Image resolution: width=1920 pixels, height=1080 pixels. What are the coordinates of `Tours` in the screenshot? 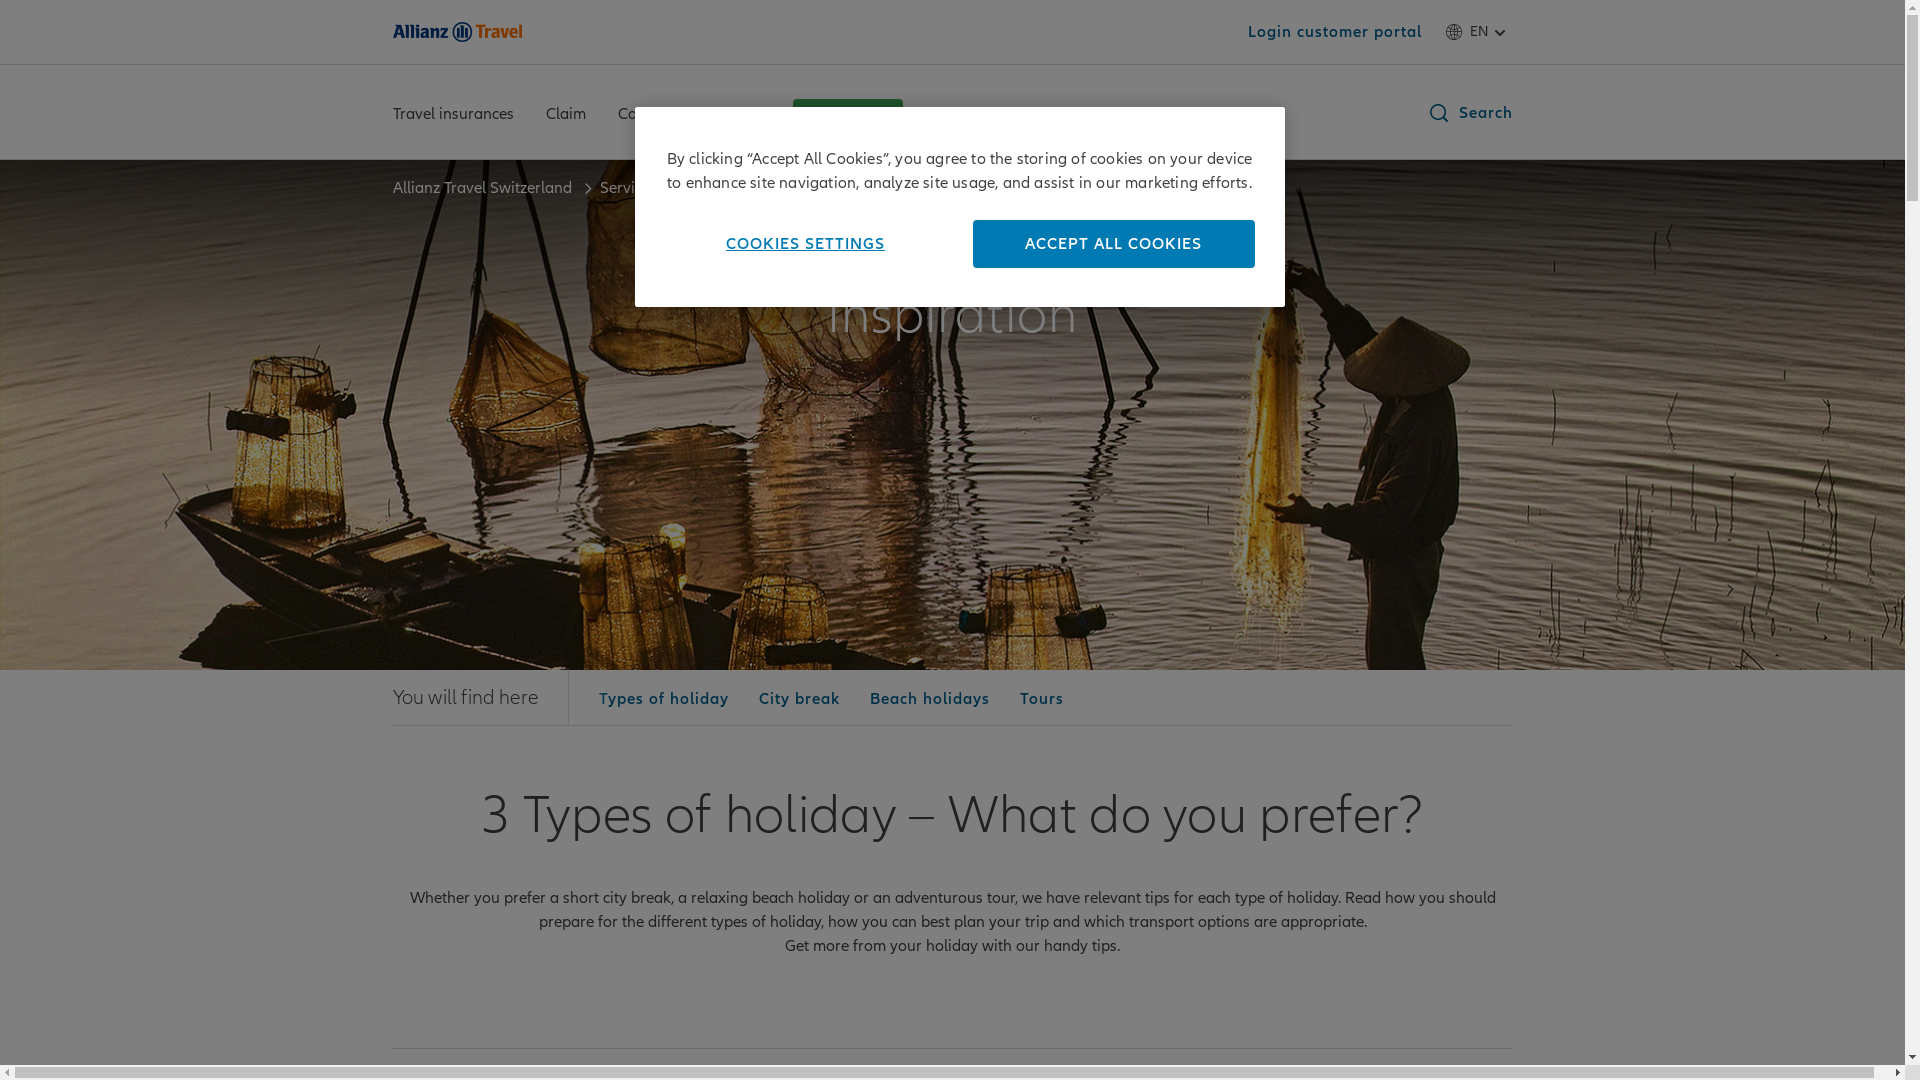 It's located at (1042, 699).